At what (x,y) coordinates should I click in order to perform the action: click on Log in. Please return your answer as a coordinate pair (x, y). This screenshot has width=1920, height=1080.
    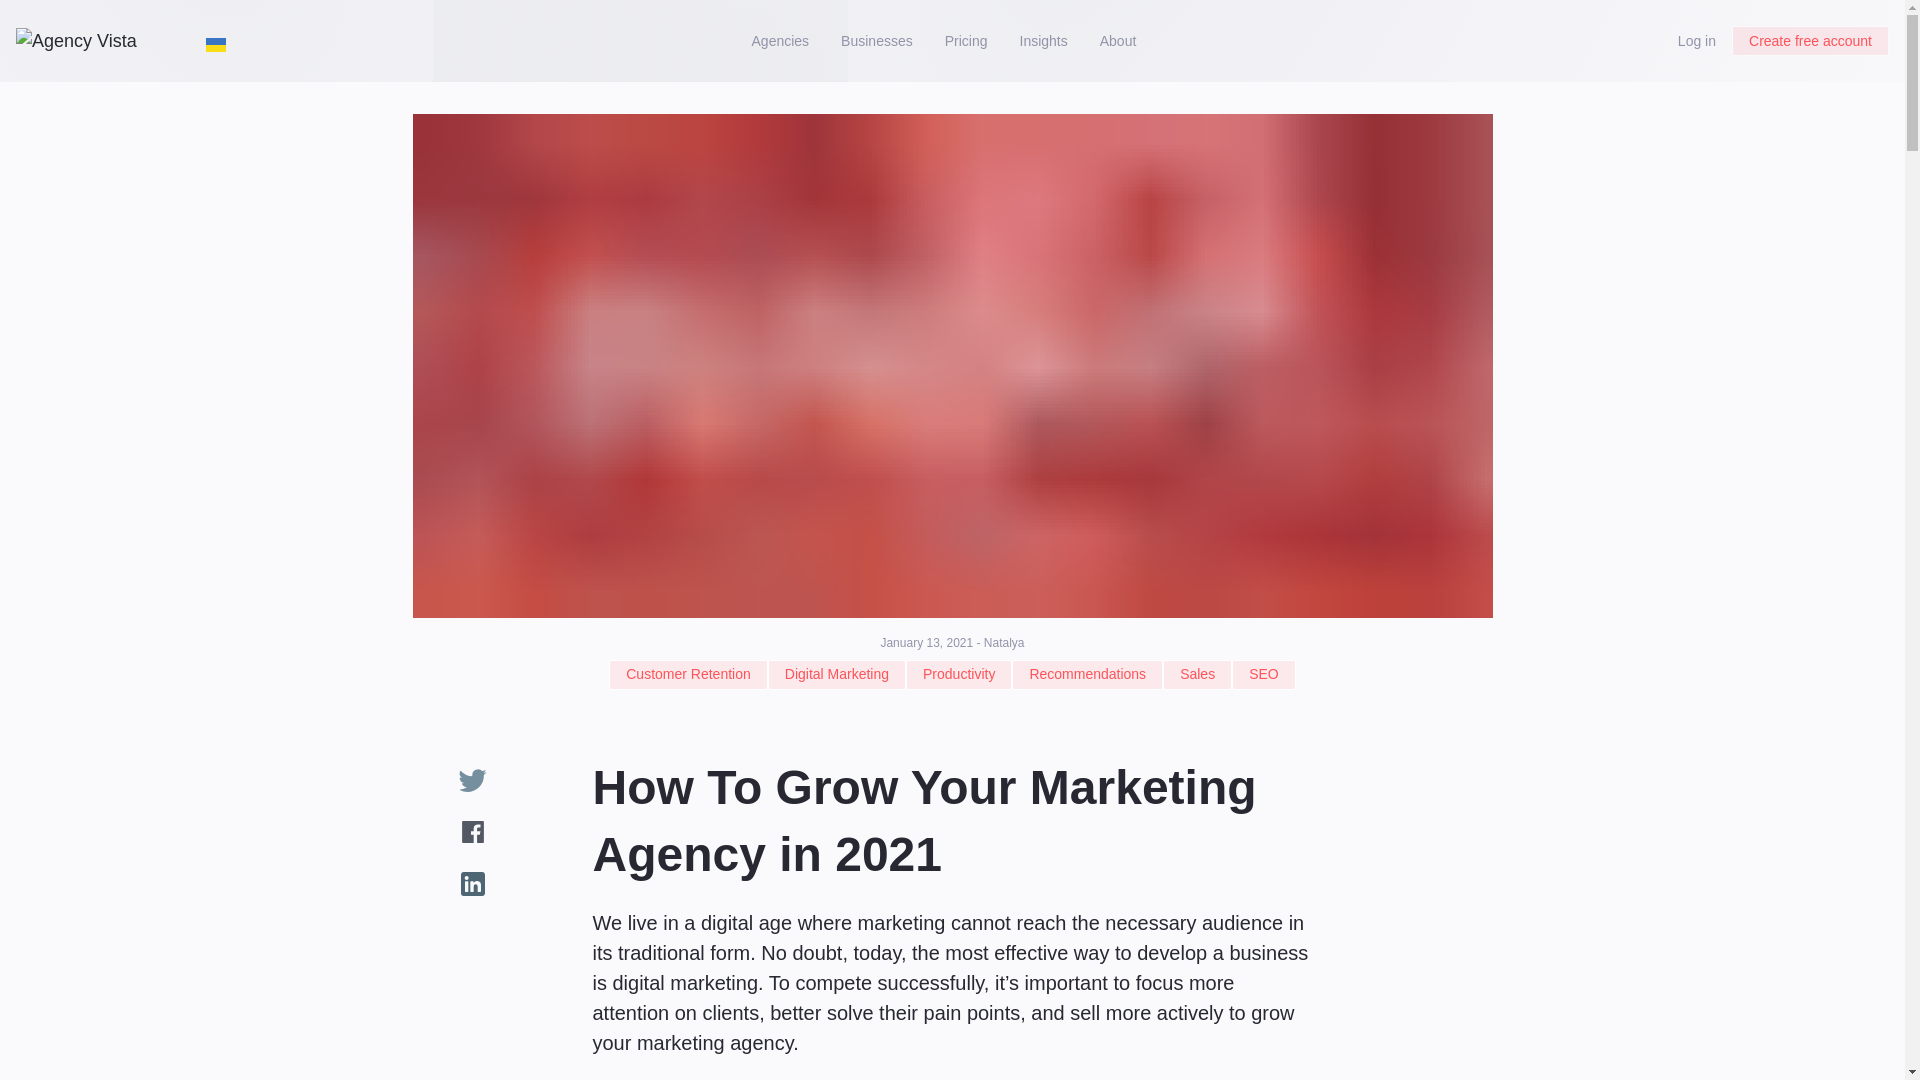
    Looking at the image, I should click on (1696, 41).